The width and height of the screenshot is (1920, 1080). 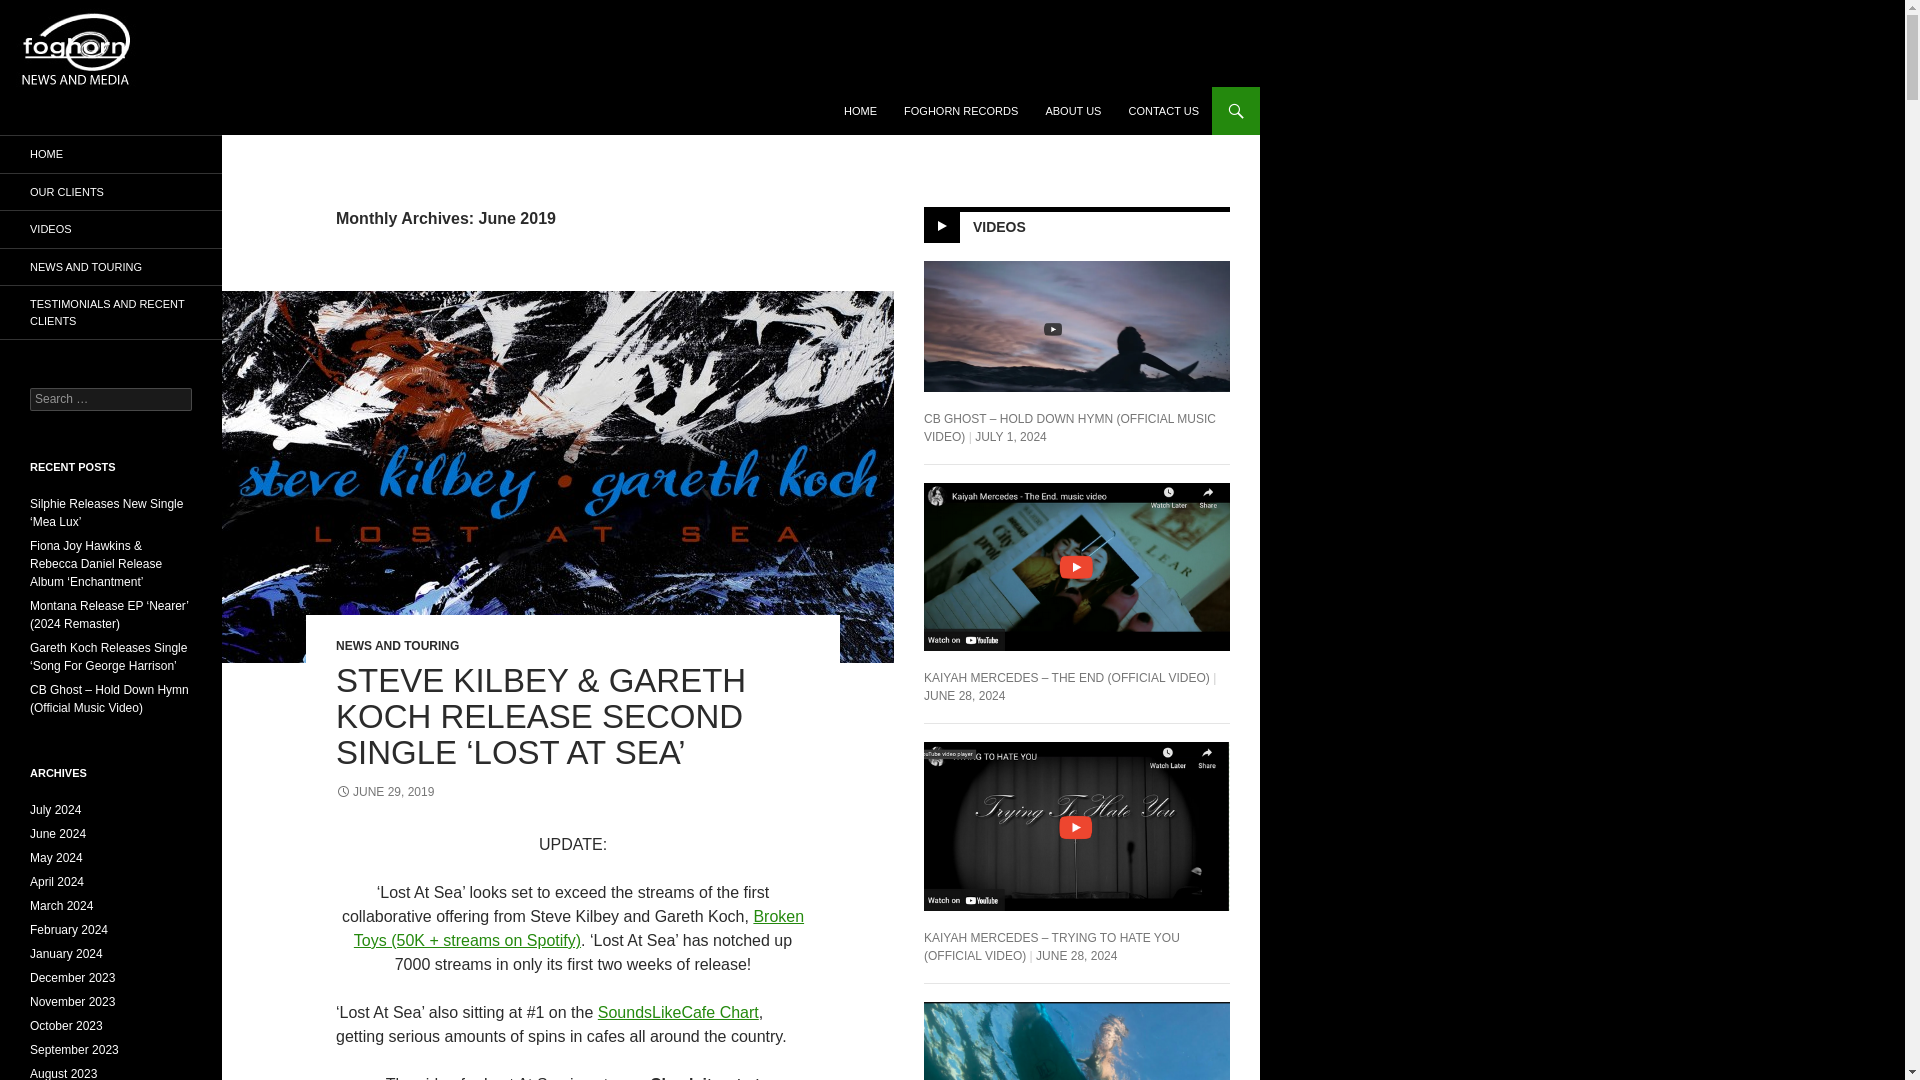 I want to click on Search for:, so click(x=111, y=399).